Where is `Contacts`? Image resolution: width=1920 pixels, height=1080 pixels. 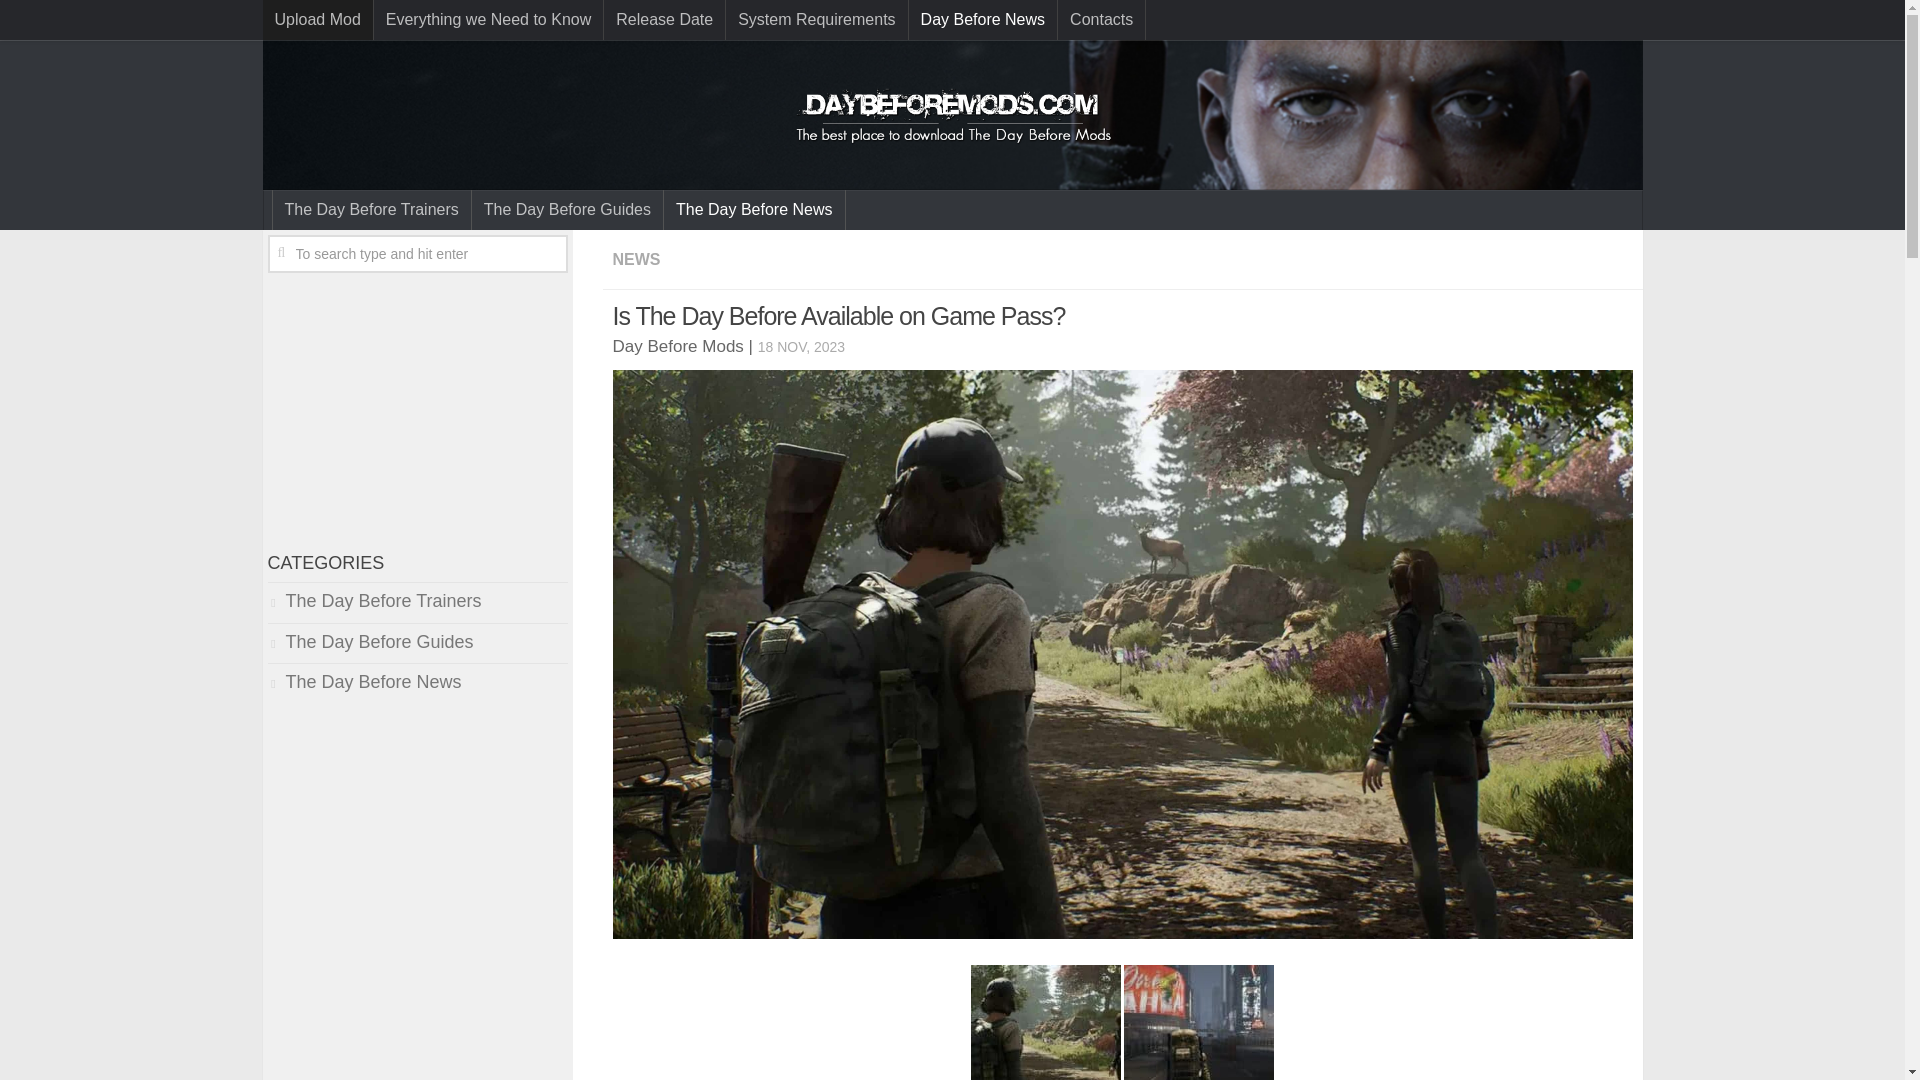
Contacts is located at coordinates (1100, 20).